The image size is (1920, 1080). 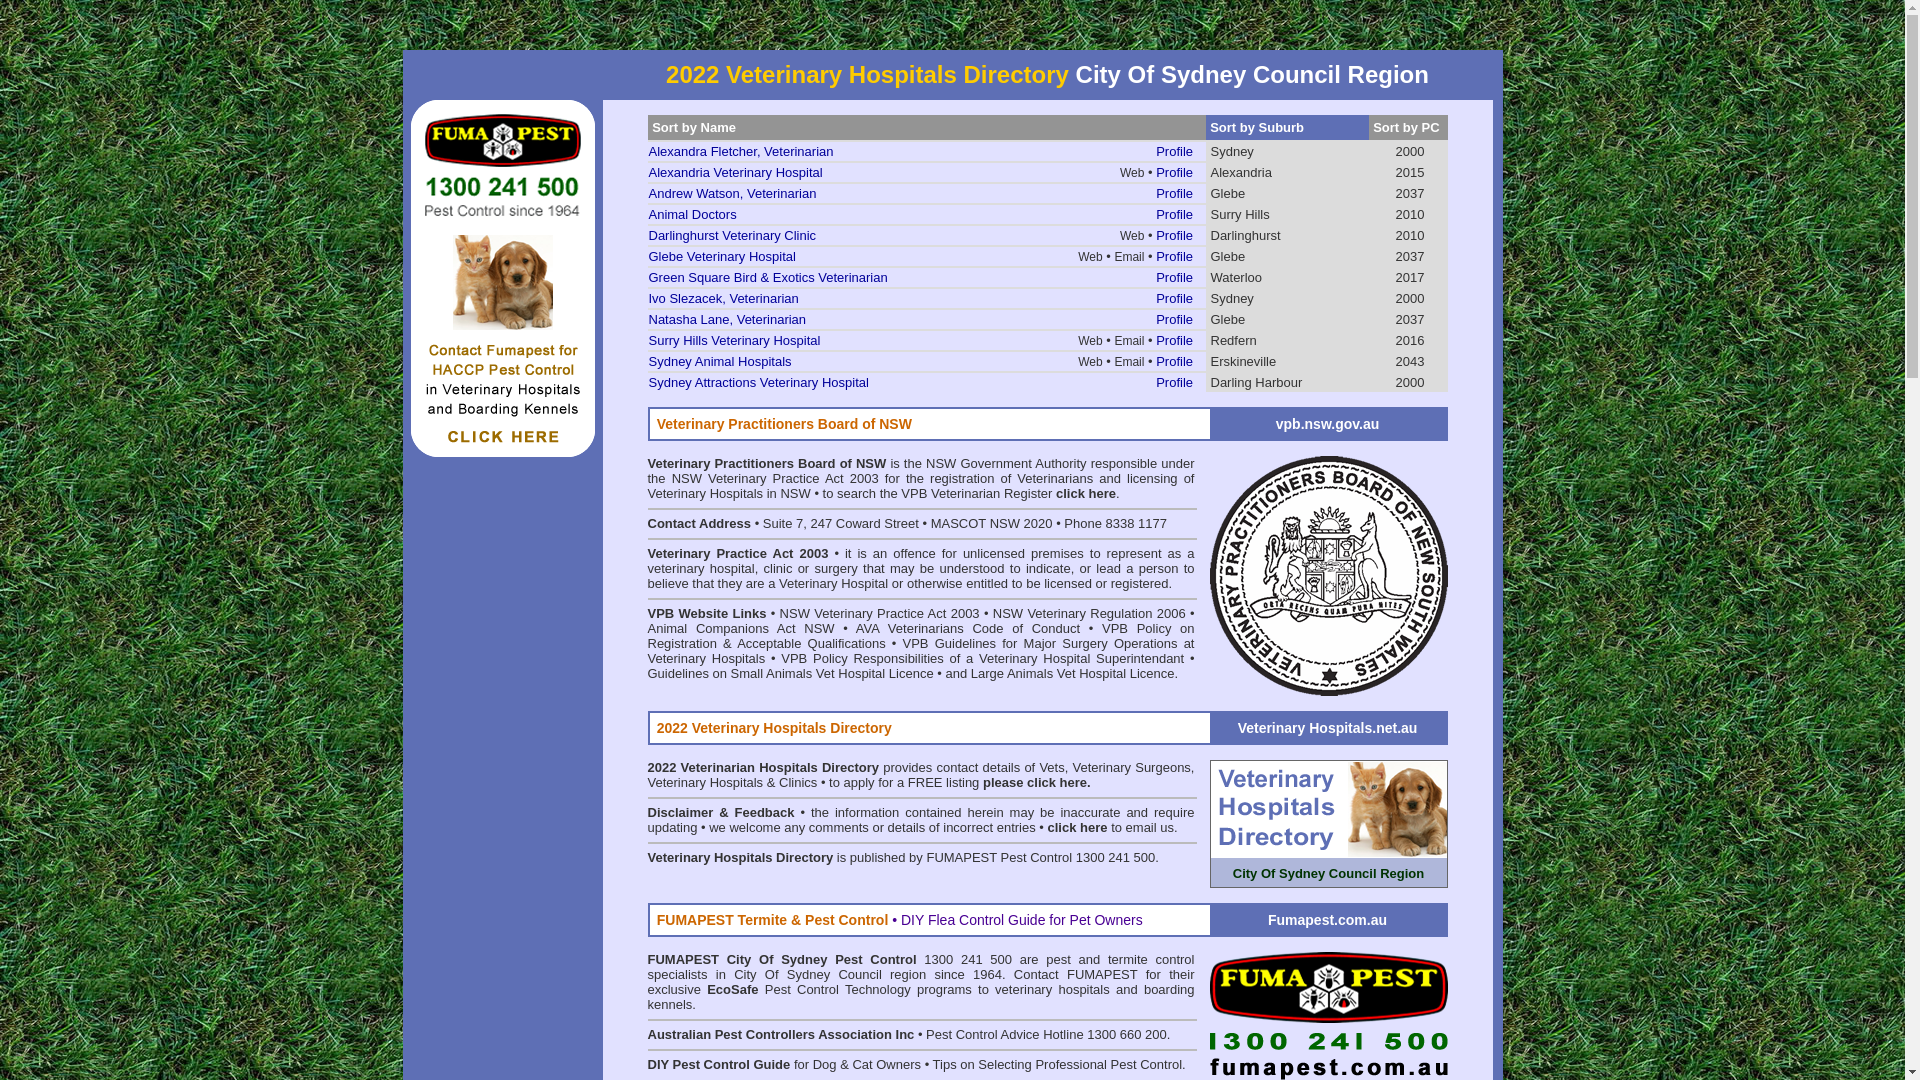 I want to click on Large Animals Vet Hospital Licence, so click(x=1073, y=674).